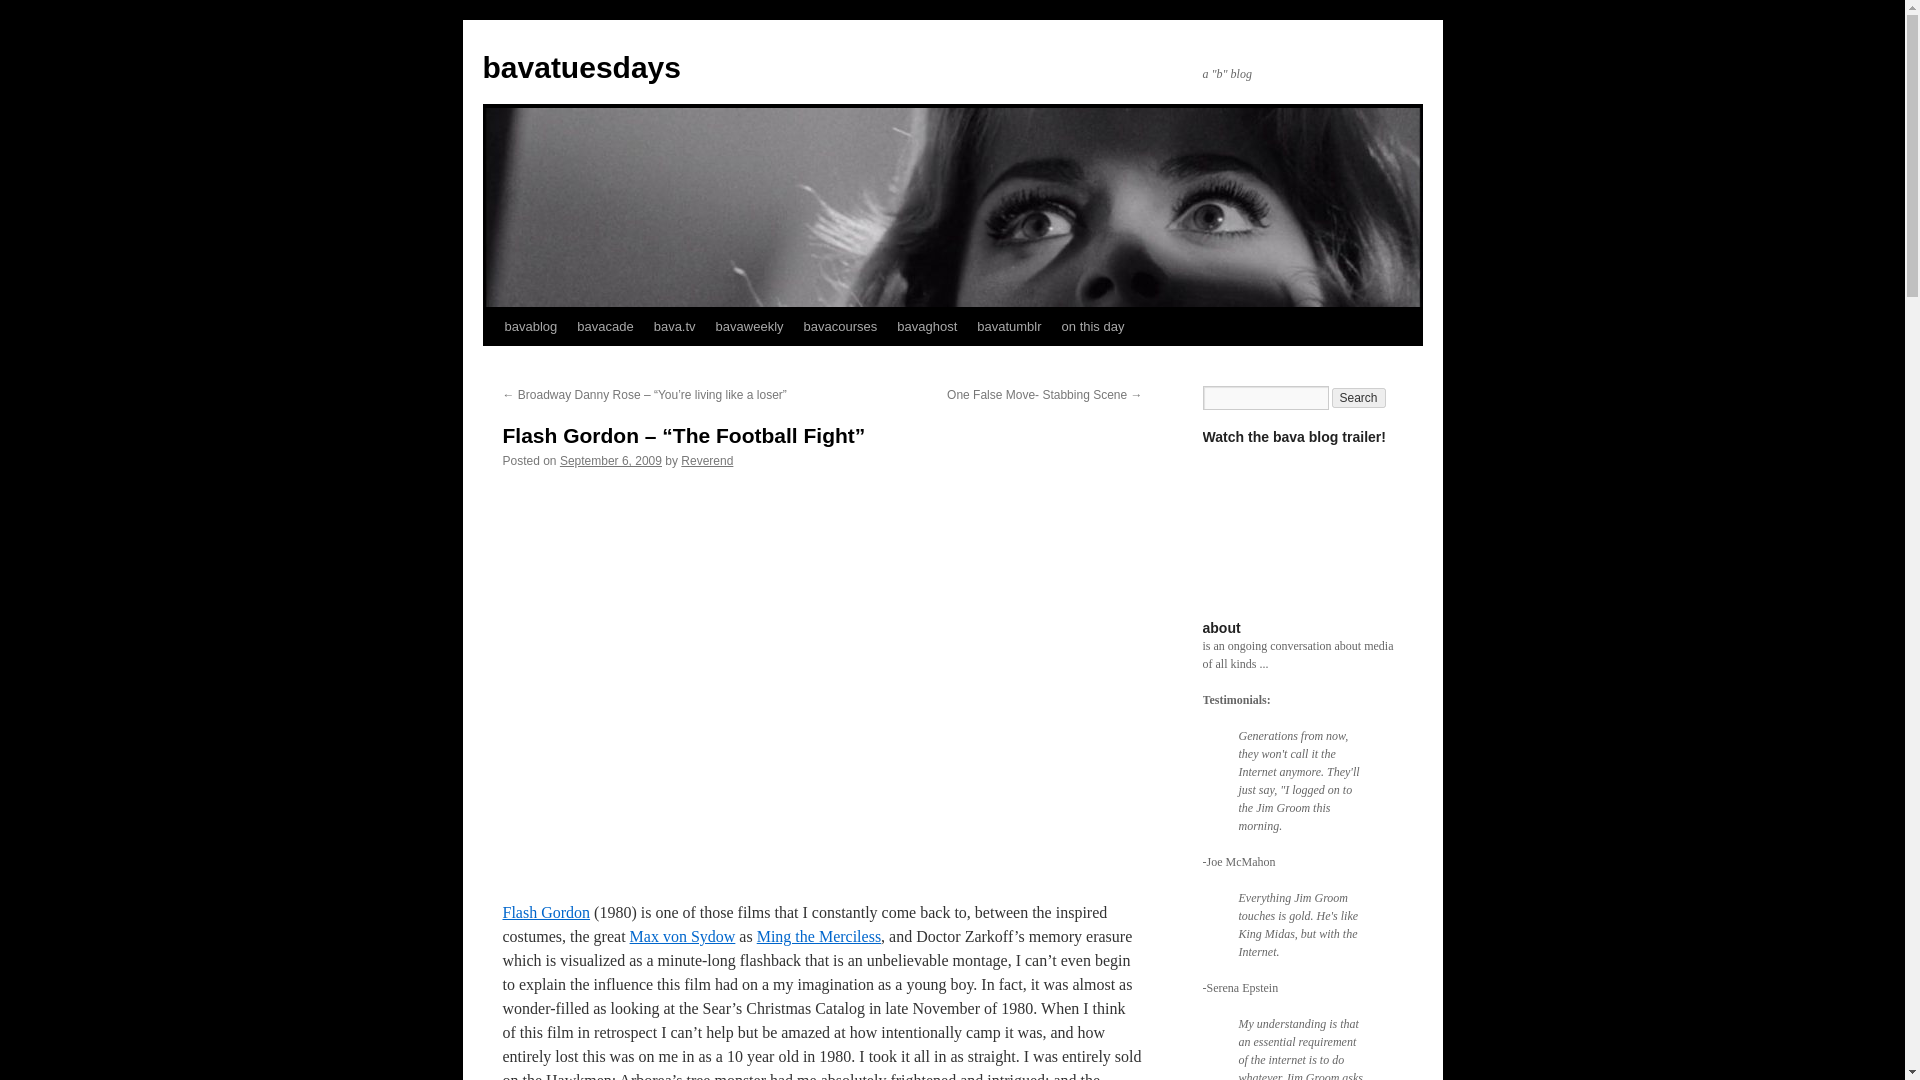  What do you see at coordinates (750, 326) in the screenshot?
I see `bavaweekly` at bounding box center [750, 326].